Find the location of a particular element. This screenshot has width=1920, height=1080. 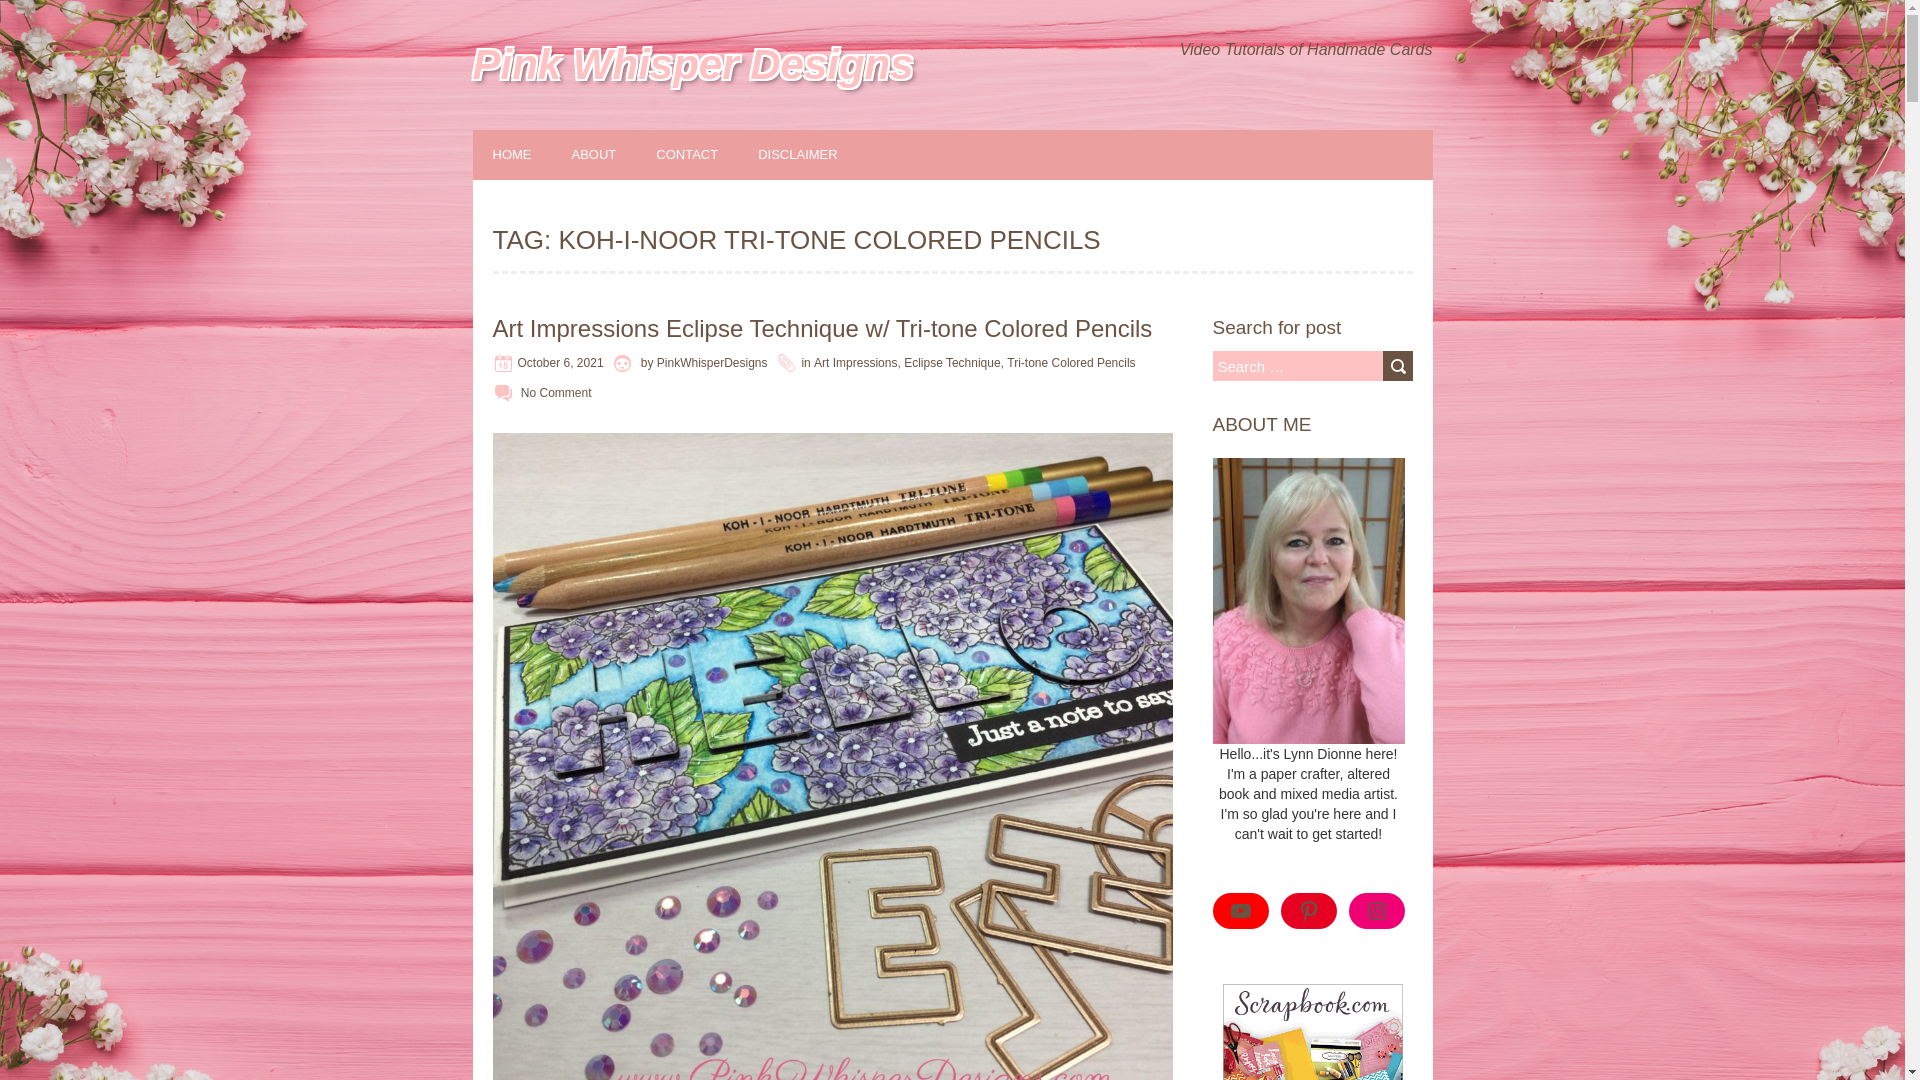

Pink Whisper Designs is located at coordinates (692, 64).